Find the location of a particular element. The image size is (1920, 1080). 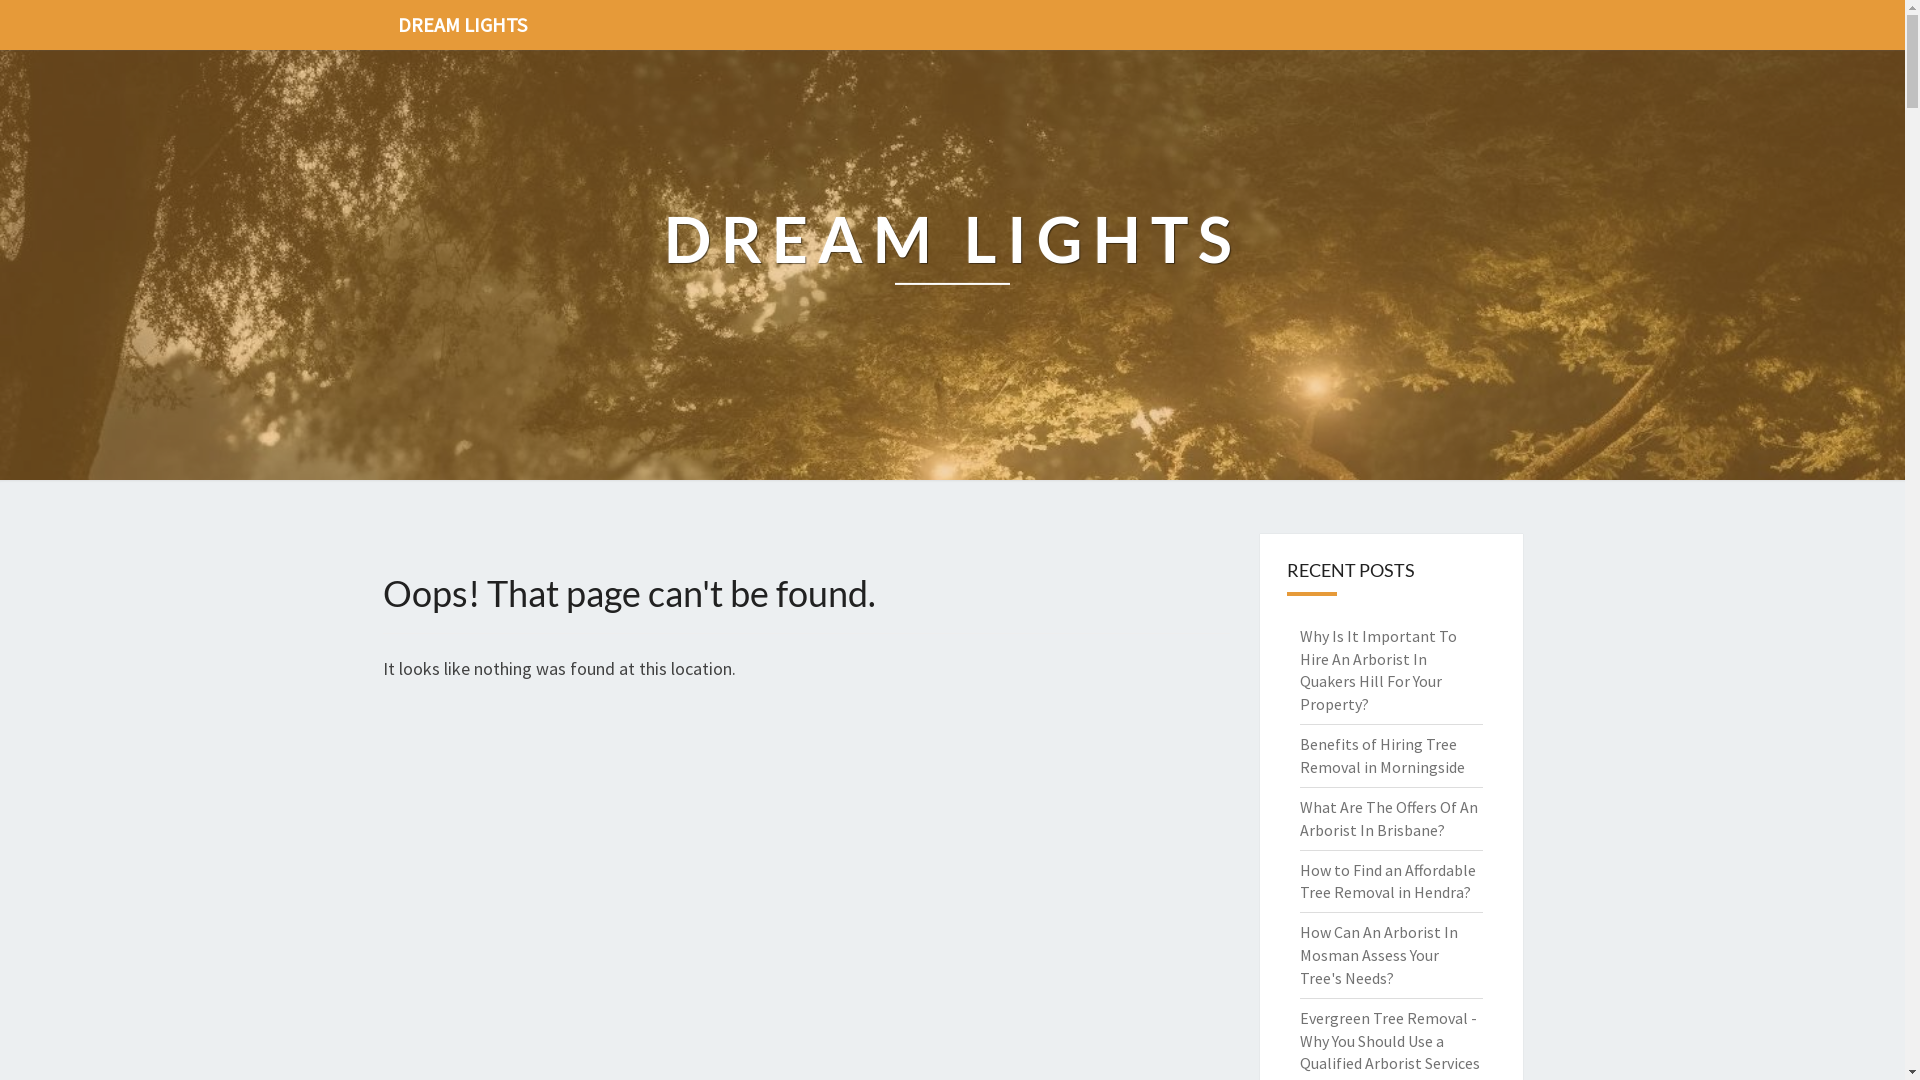

DREAM LIGHTS is located at coordinates (953, 266).